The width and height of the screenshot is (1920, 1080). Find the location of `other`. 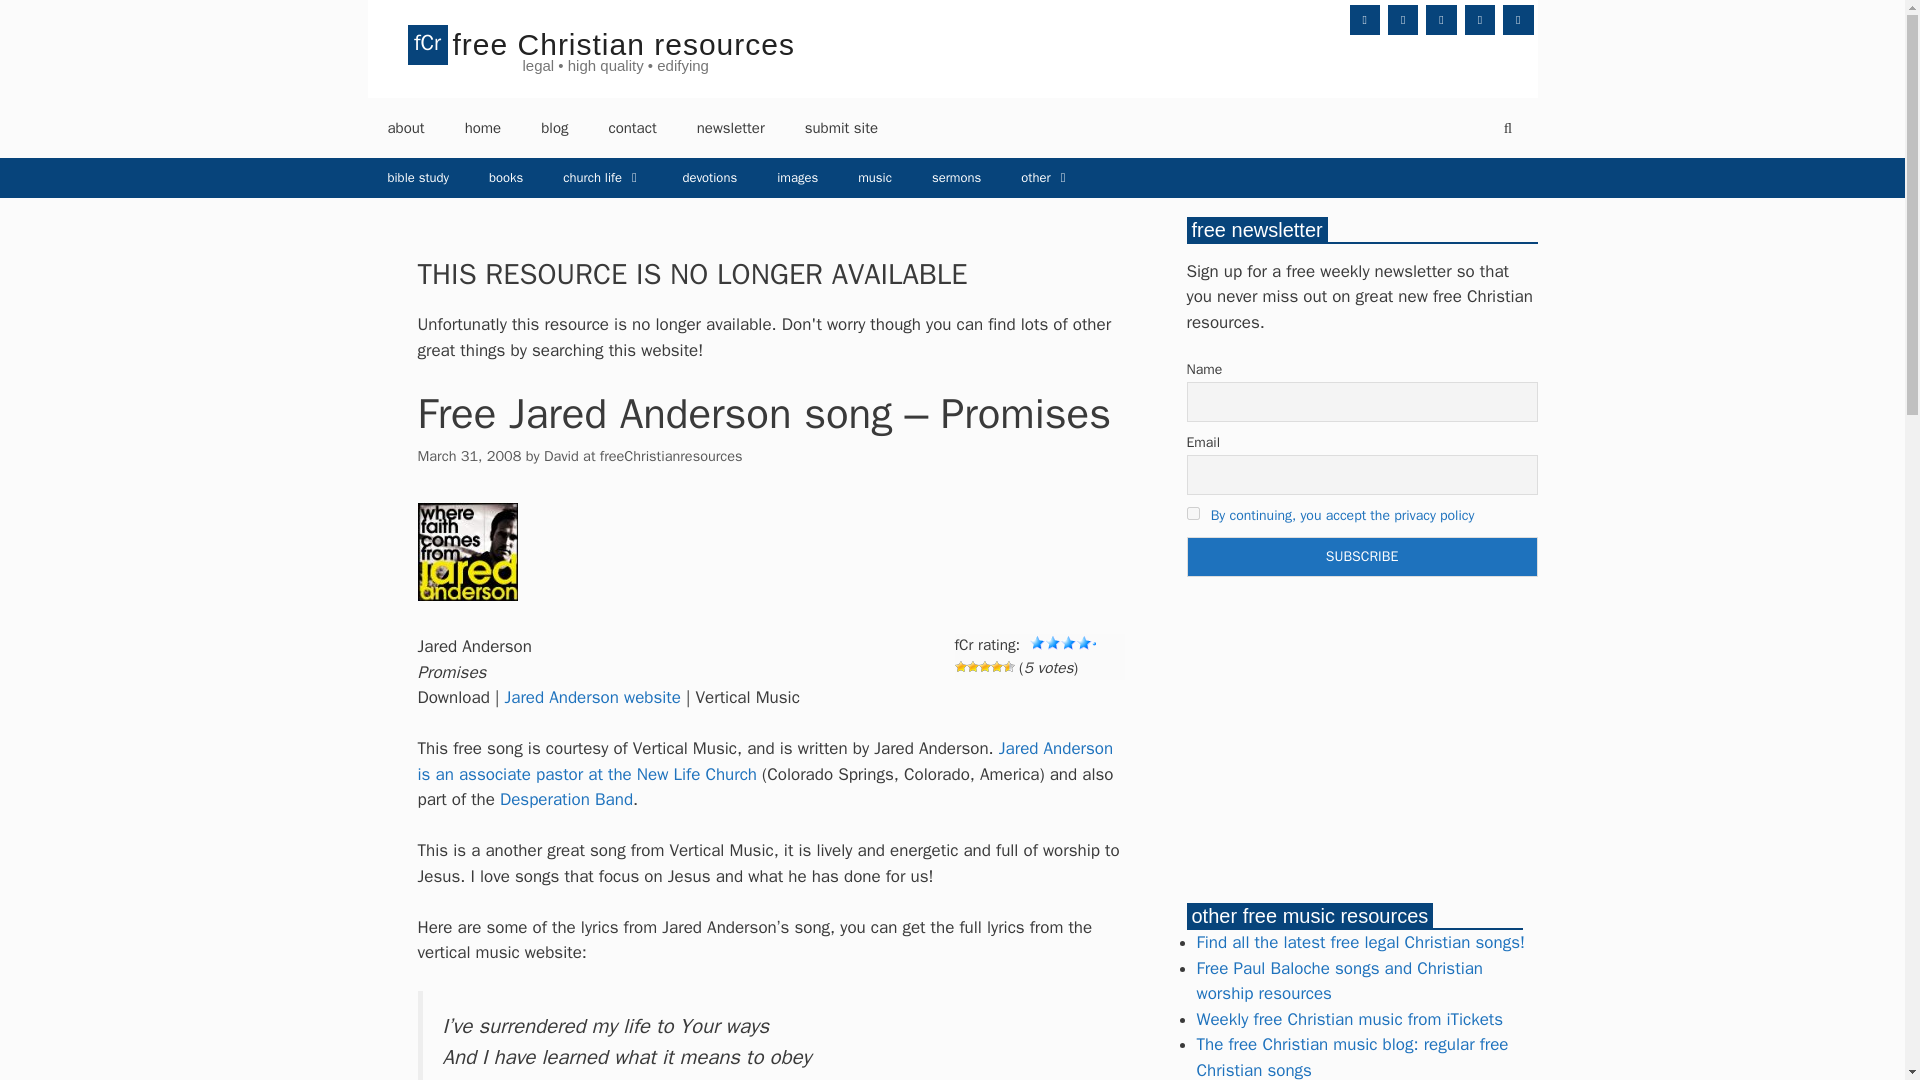

other is located at coordinates (1045, 177).